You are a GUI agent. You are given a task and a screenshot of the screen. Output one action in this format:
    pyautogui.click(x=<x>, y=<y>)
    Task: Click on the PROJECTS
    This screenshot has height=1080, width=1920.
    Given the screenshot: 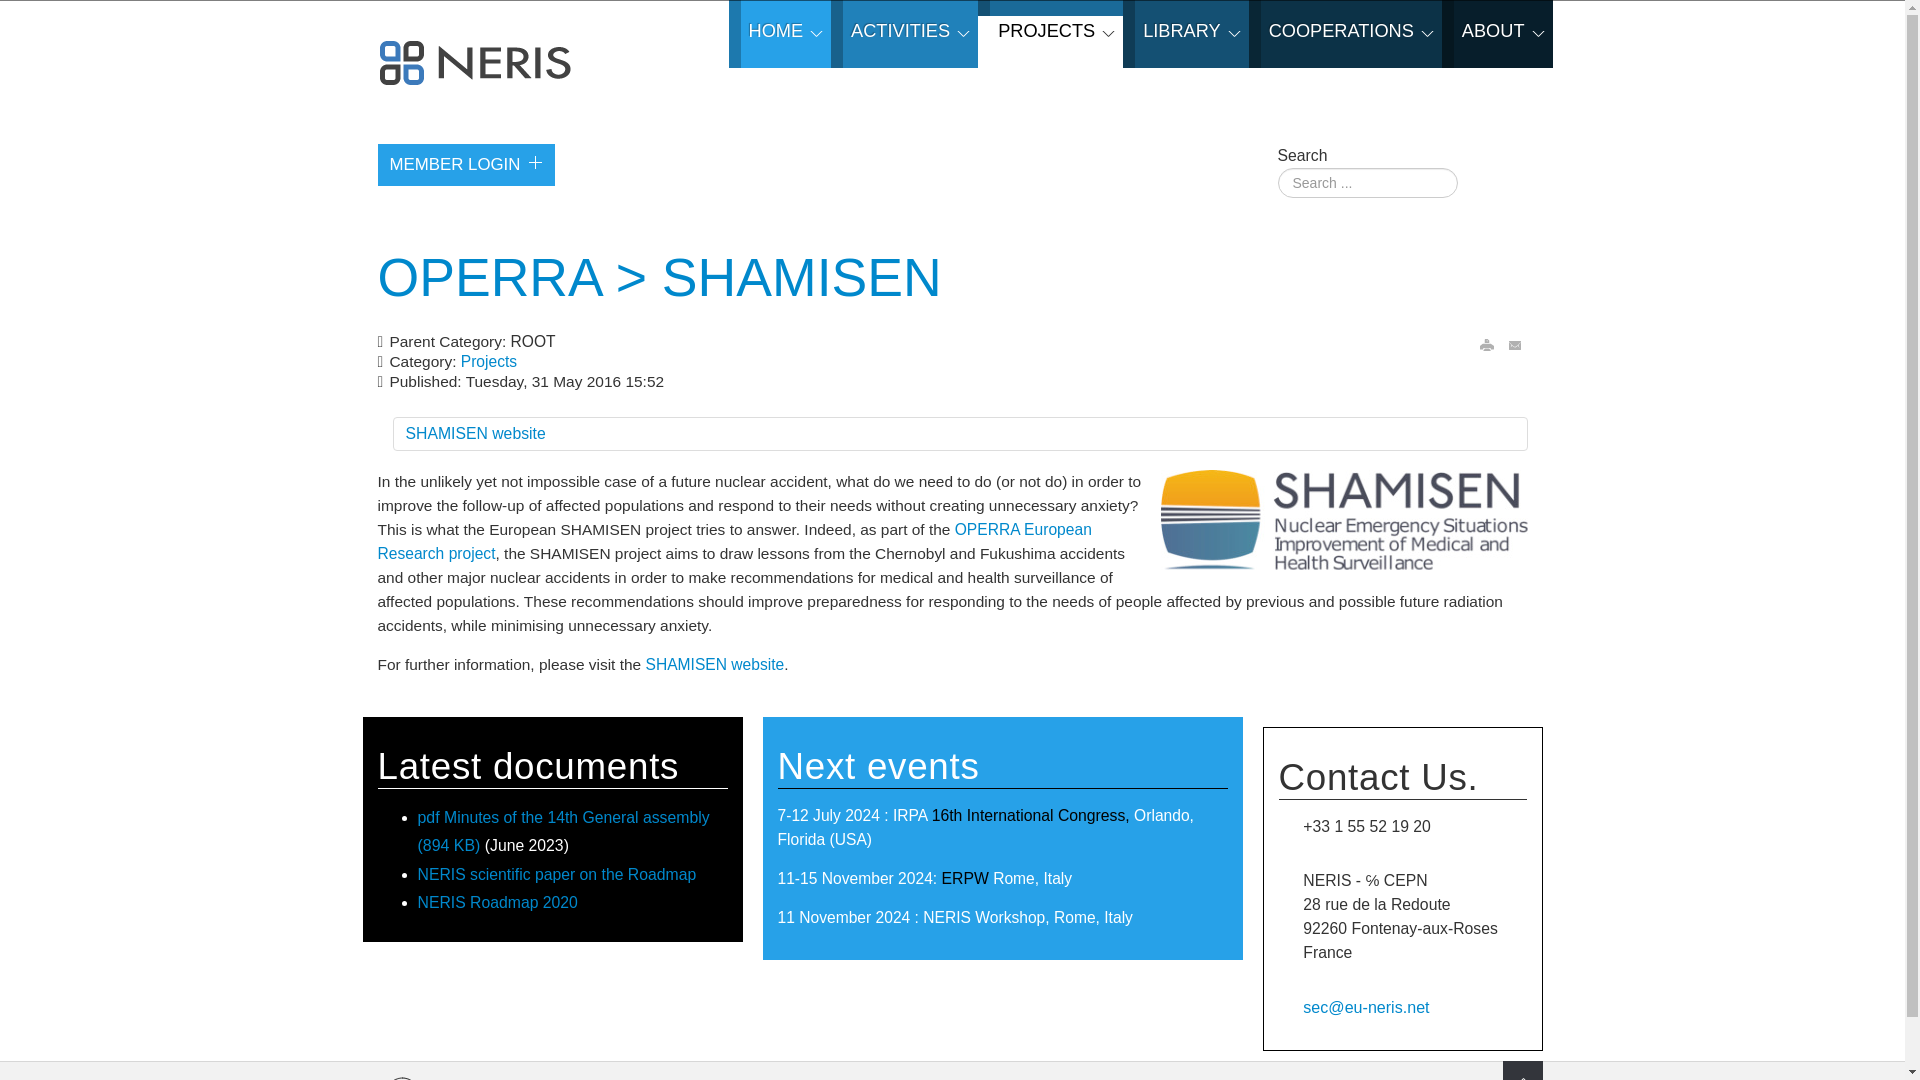 What is the action you would take?
    pyautogui.click(x=1050, y=34)
    